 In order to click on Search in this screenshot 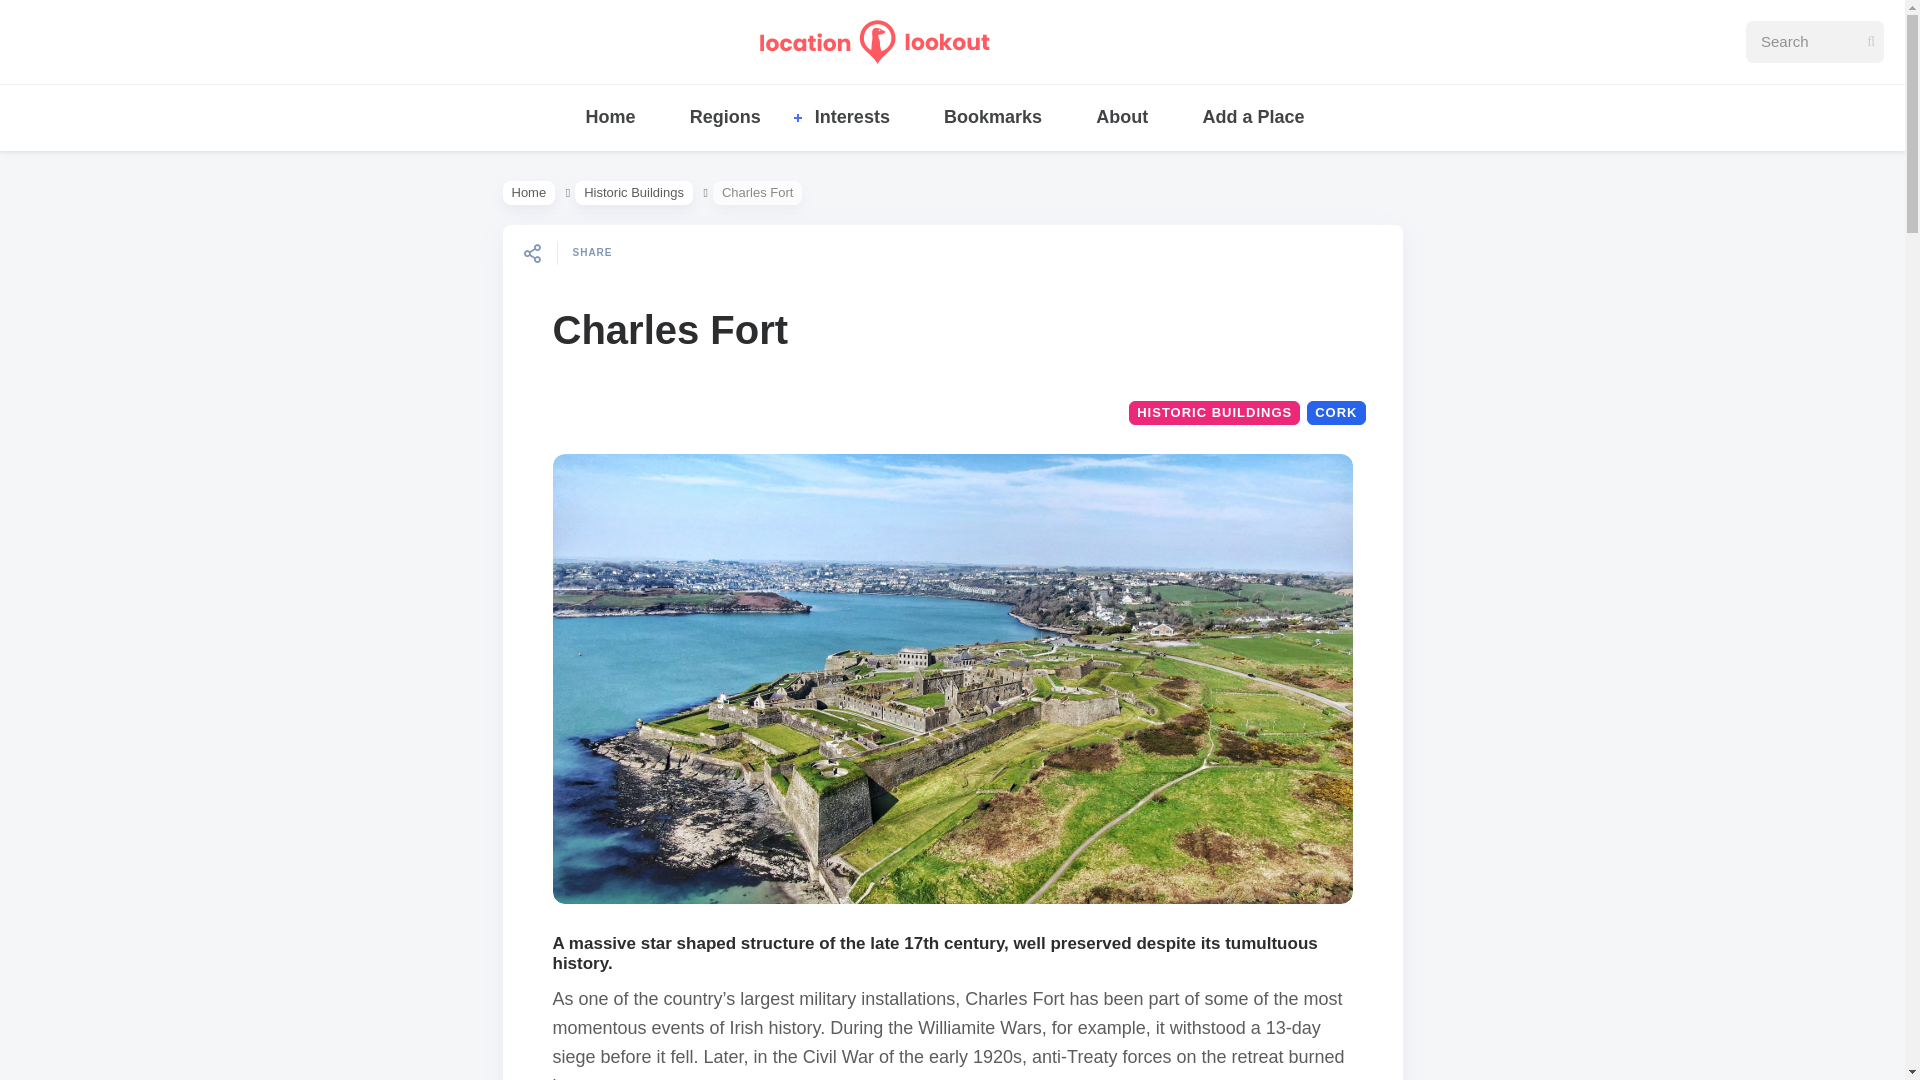, I will do `click(32, 14)`.